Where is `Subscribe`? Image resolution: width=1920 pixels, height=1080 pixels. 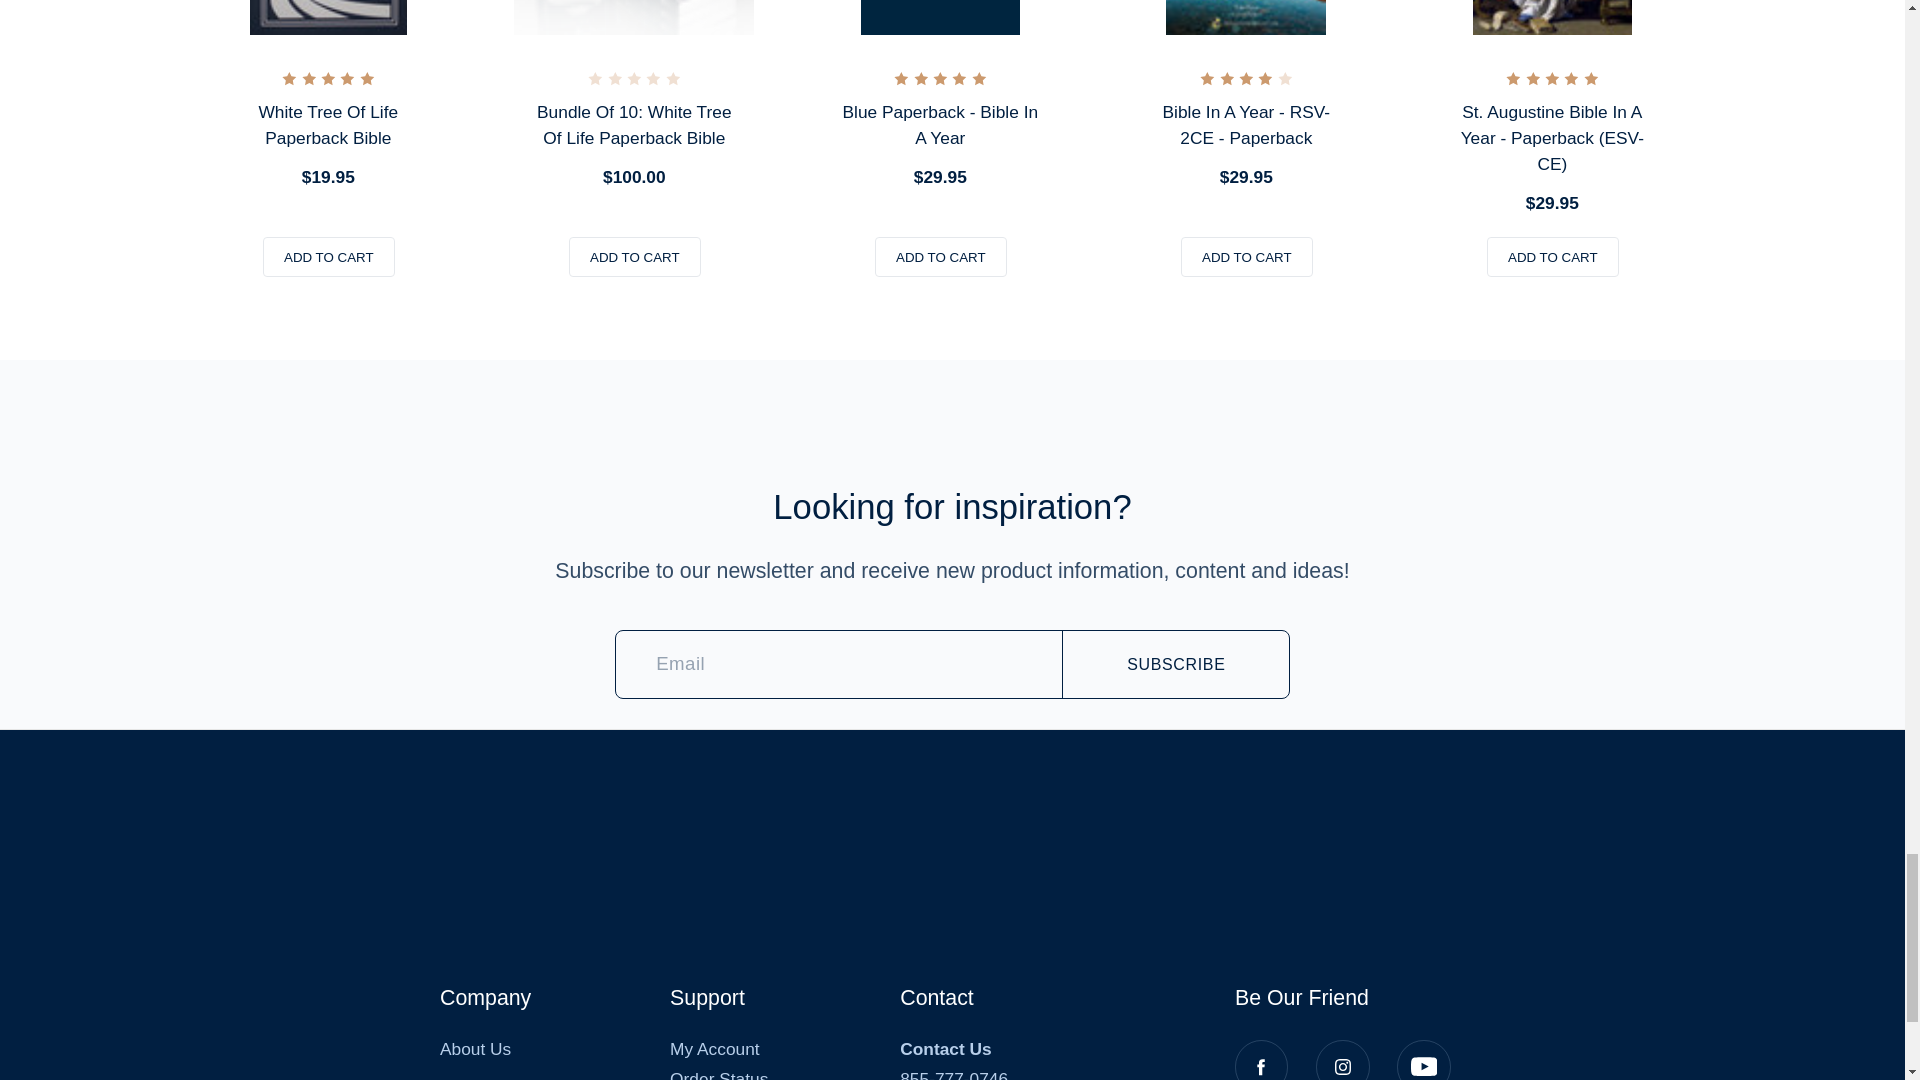
Subscribe is located at coordinates (1176, 664).